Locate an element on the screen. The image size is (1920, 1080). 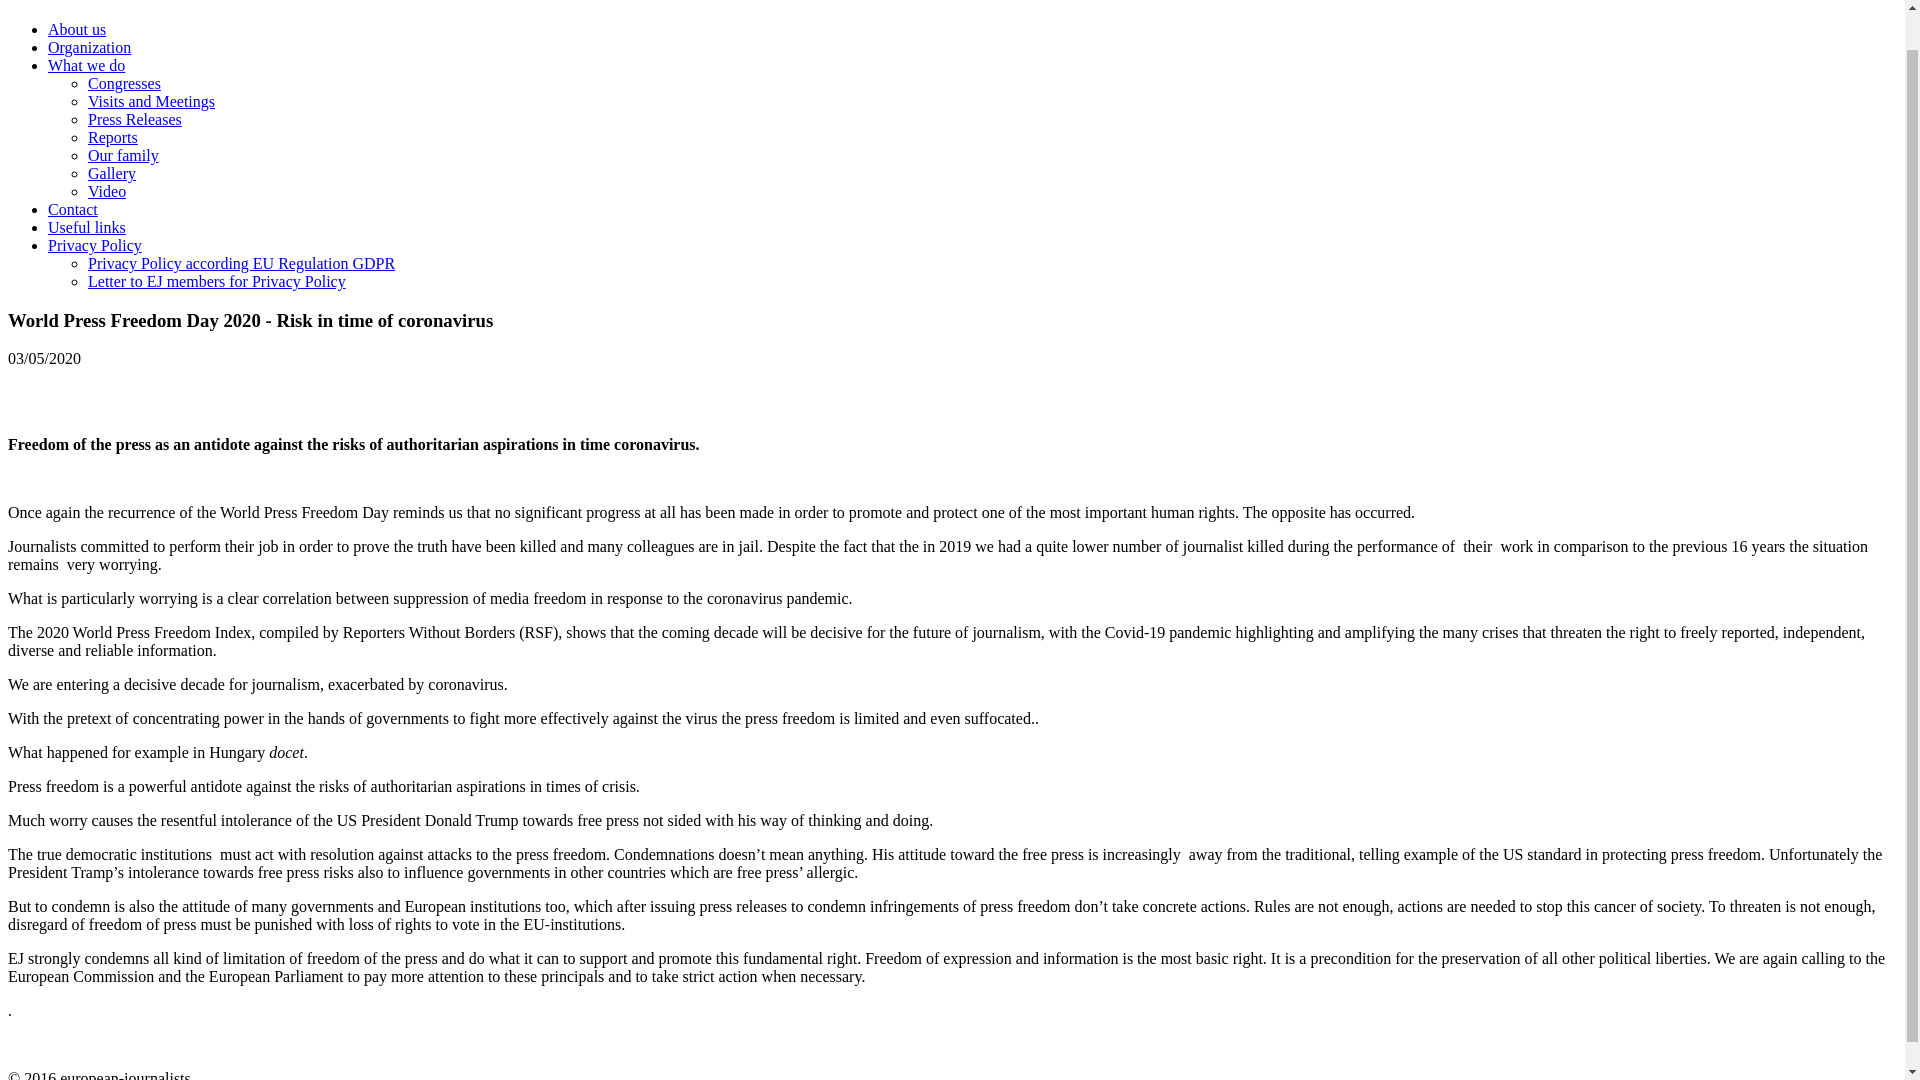
Organization is located at coordinates (89, 47).